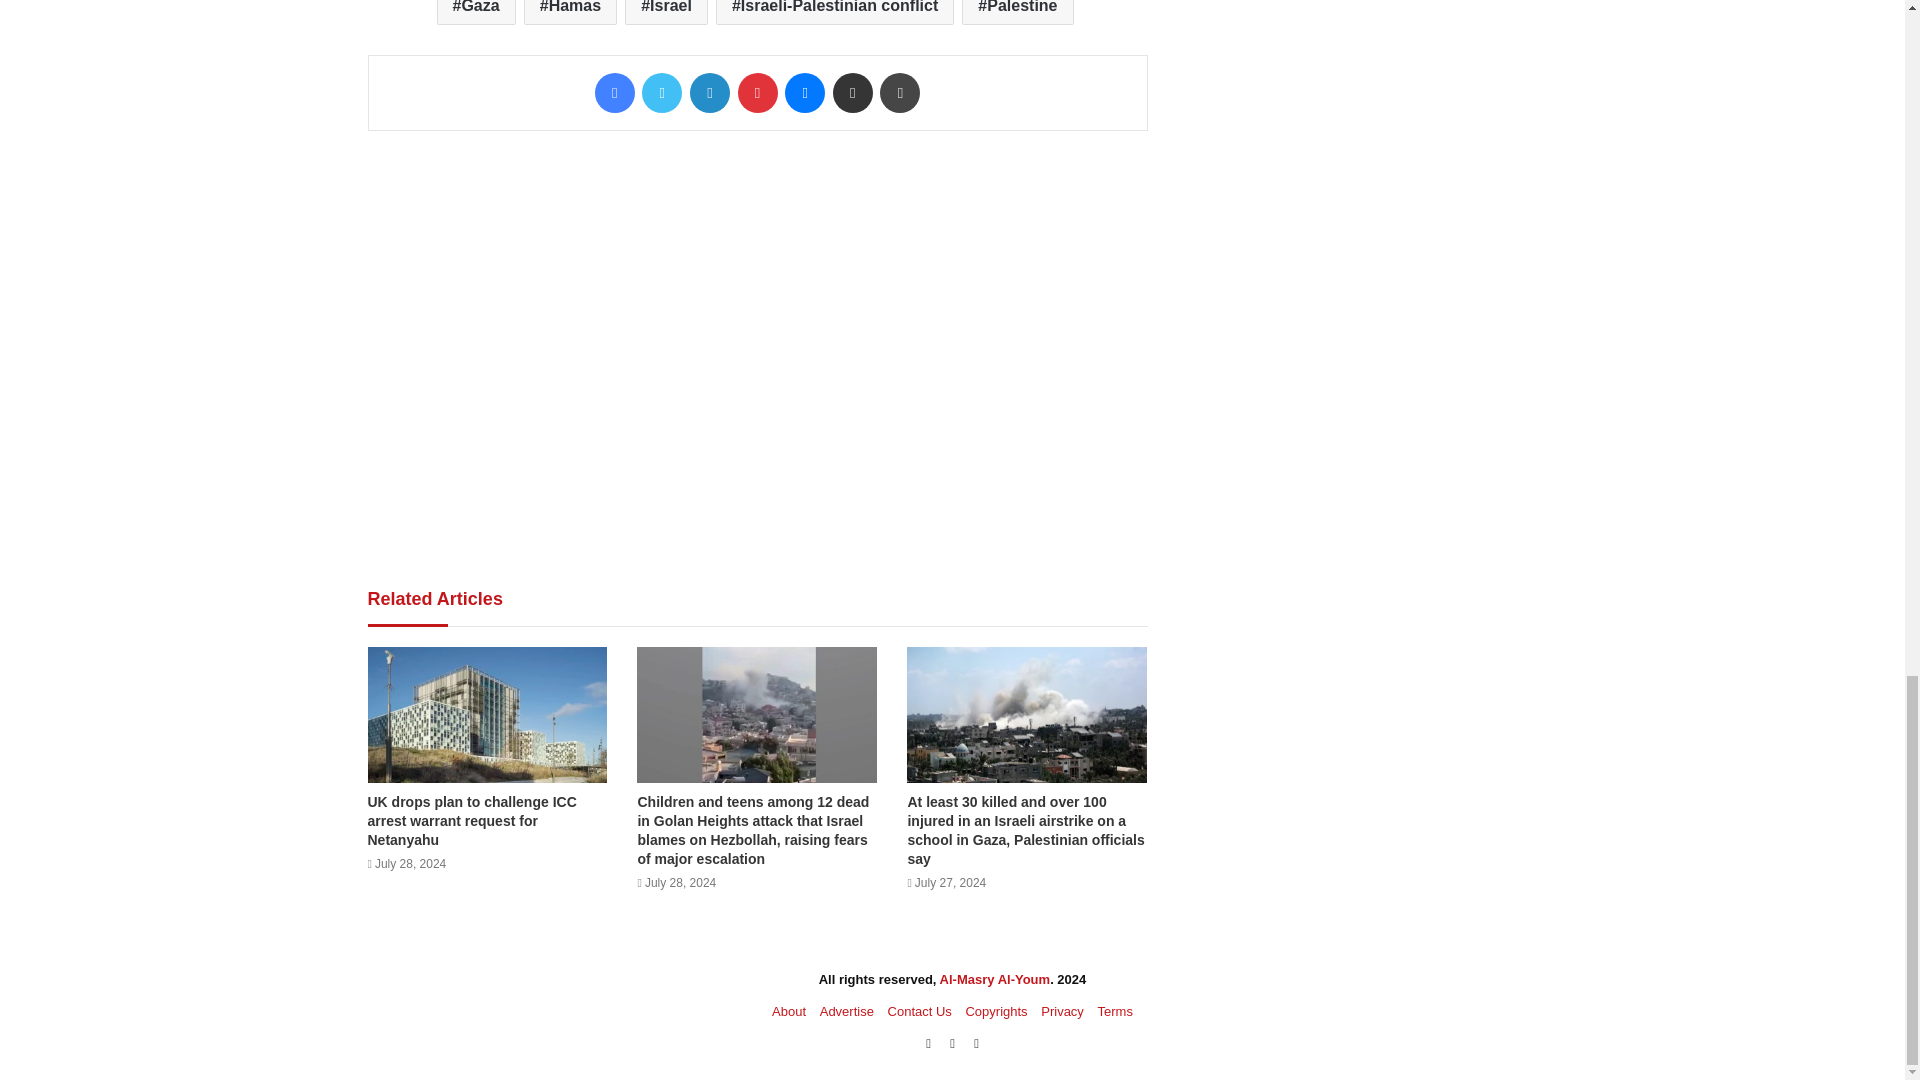 Image resolution: width=1920 pixels, height=1080 pixels. What do you see at coordinates (1017, 12) in the screenshot?
I see `Palestine` at bounding box center [1017, 12].